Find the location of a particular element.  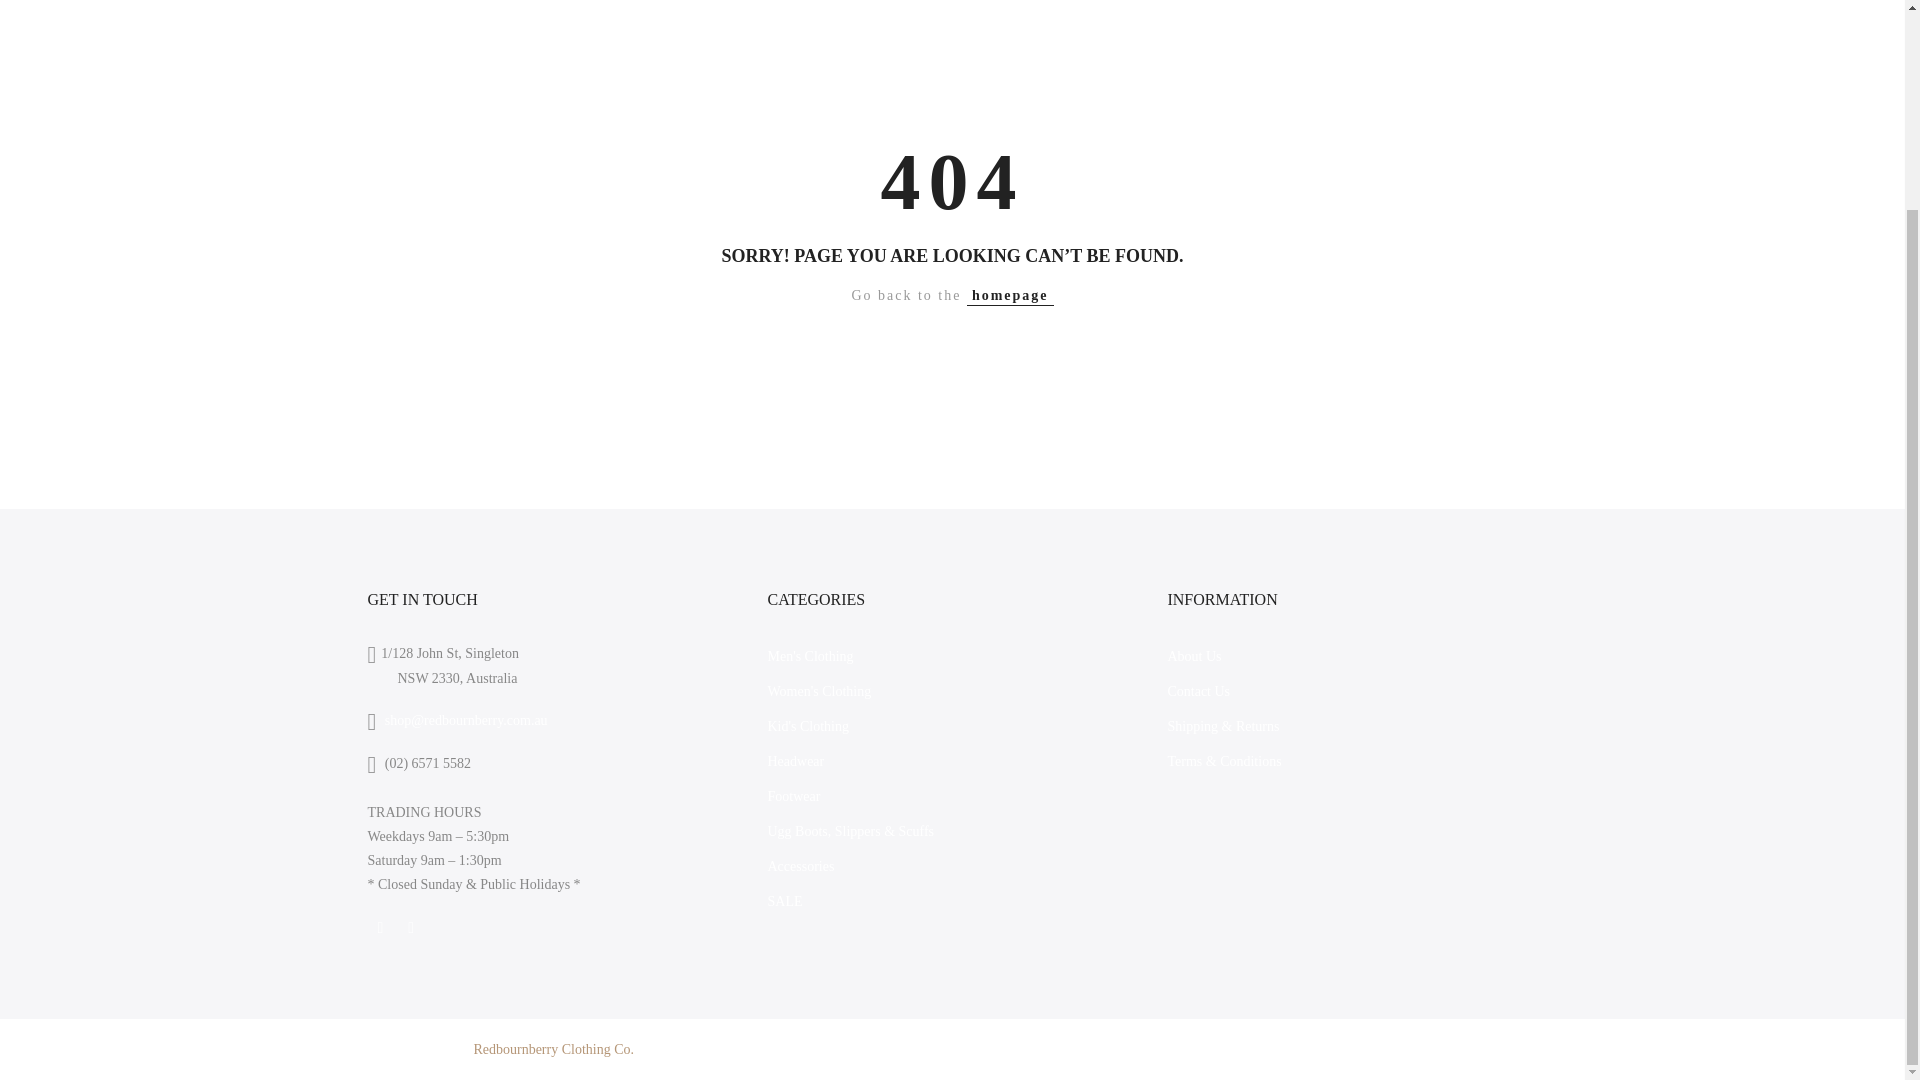

Accessories is located at coordinates (800, 866).